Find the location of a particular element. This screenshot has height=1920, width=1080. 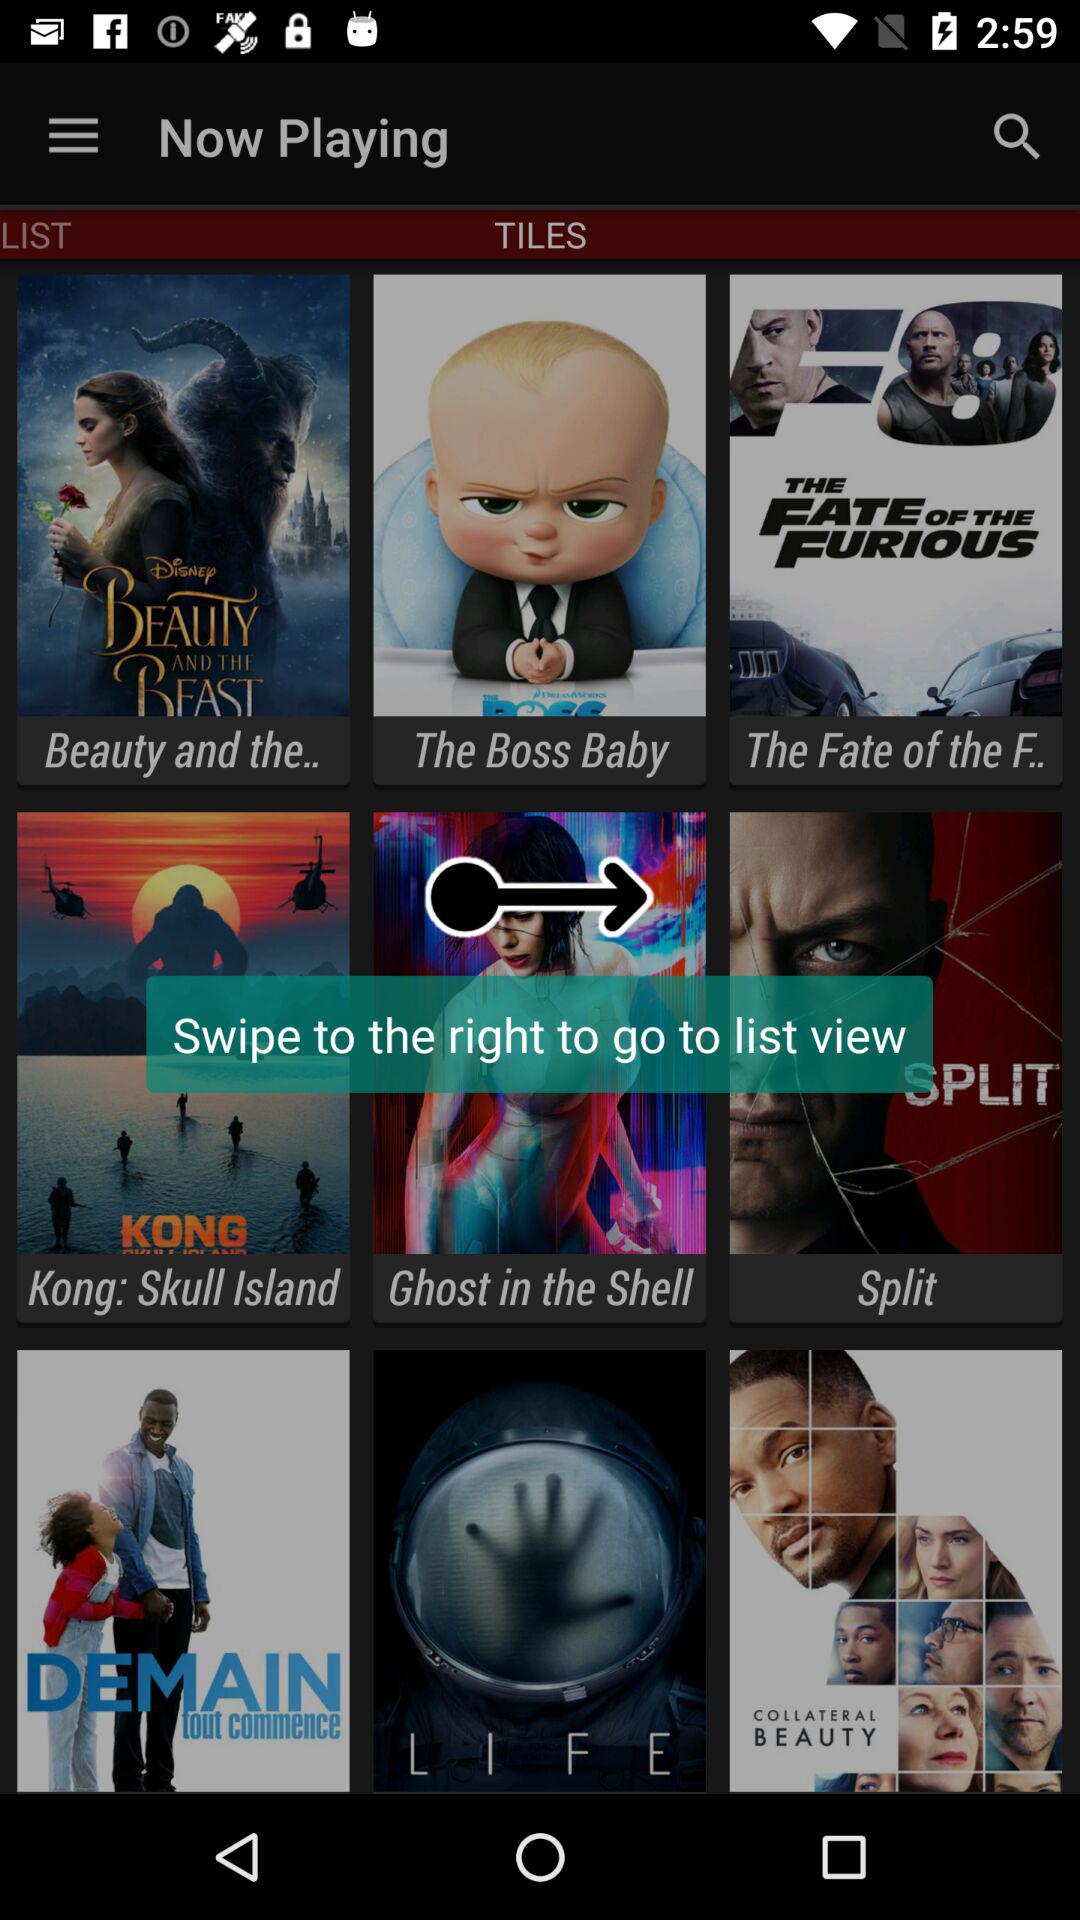

choose the item to the left of now playing is located at coordinates (73, 136).